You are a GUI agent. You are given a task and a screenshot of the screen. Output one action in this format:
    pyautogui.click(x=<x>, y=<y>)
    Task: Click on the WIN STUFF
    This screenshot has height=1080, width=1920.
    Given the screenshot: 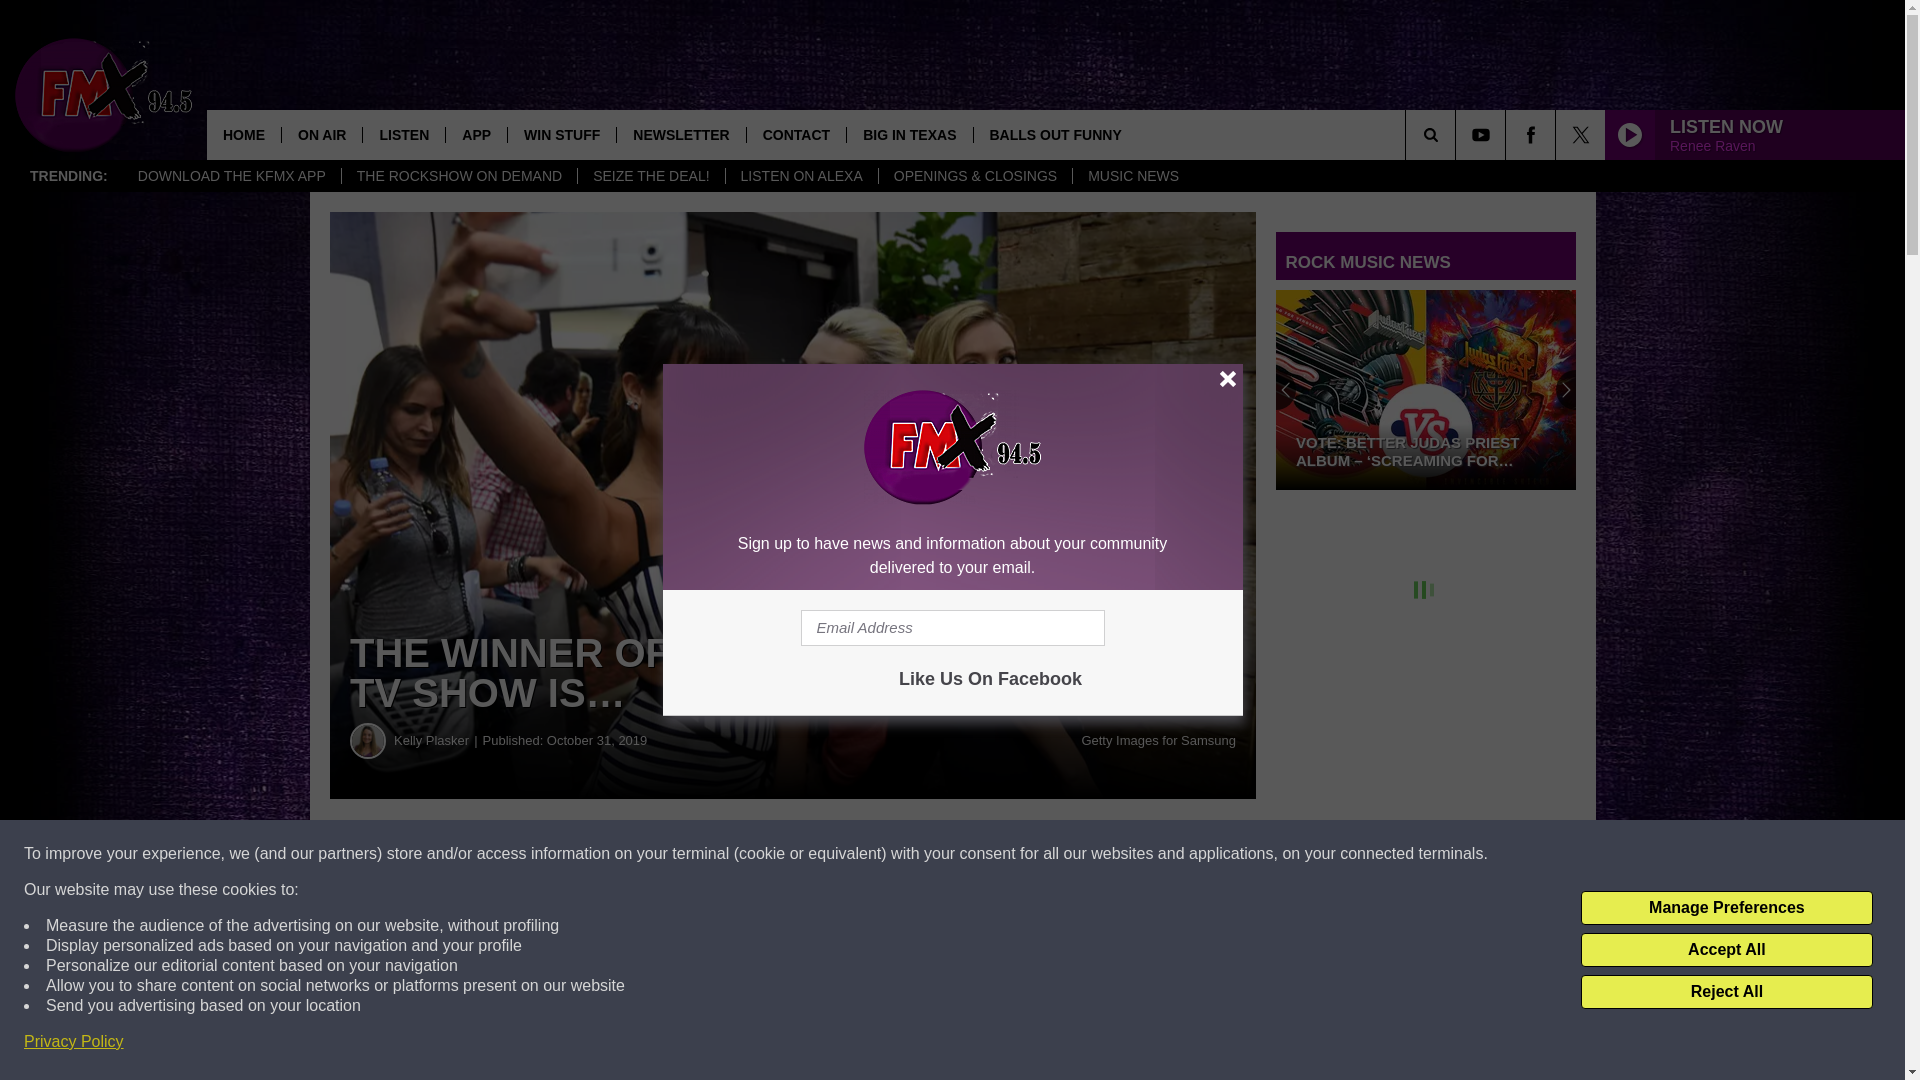 What is the action you would take?
    pyautogui.click(x=561, y=134)
    